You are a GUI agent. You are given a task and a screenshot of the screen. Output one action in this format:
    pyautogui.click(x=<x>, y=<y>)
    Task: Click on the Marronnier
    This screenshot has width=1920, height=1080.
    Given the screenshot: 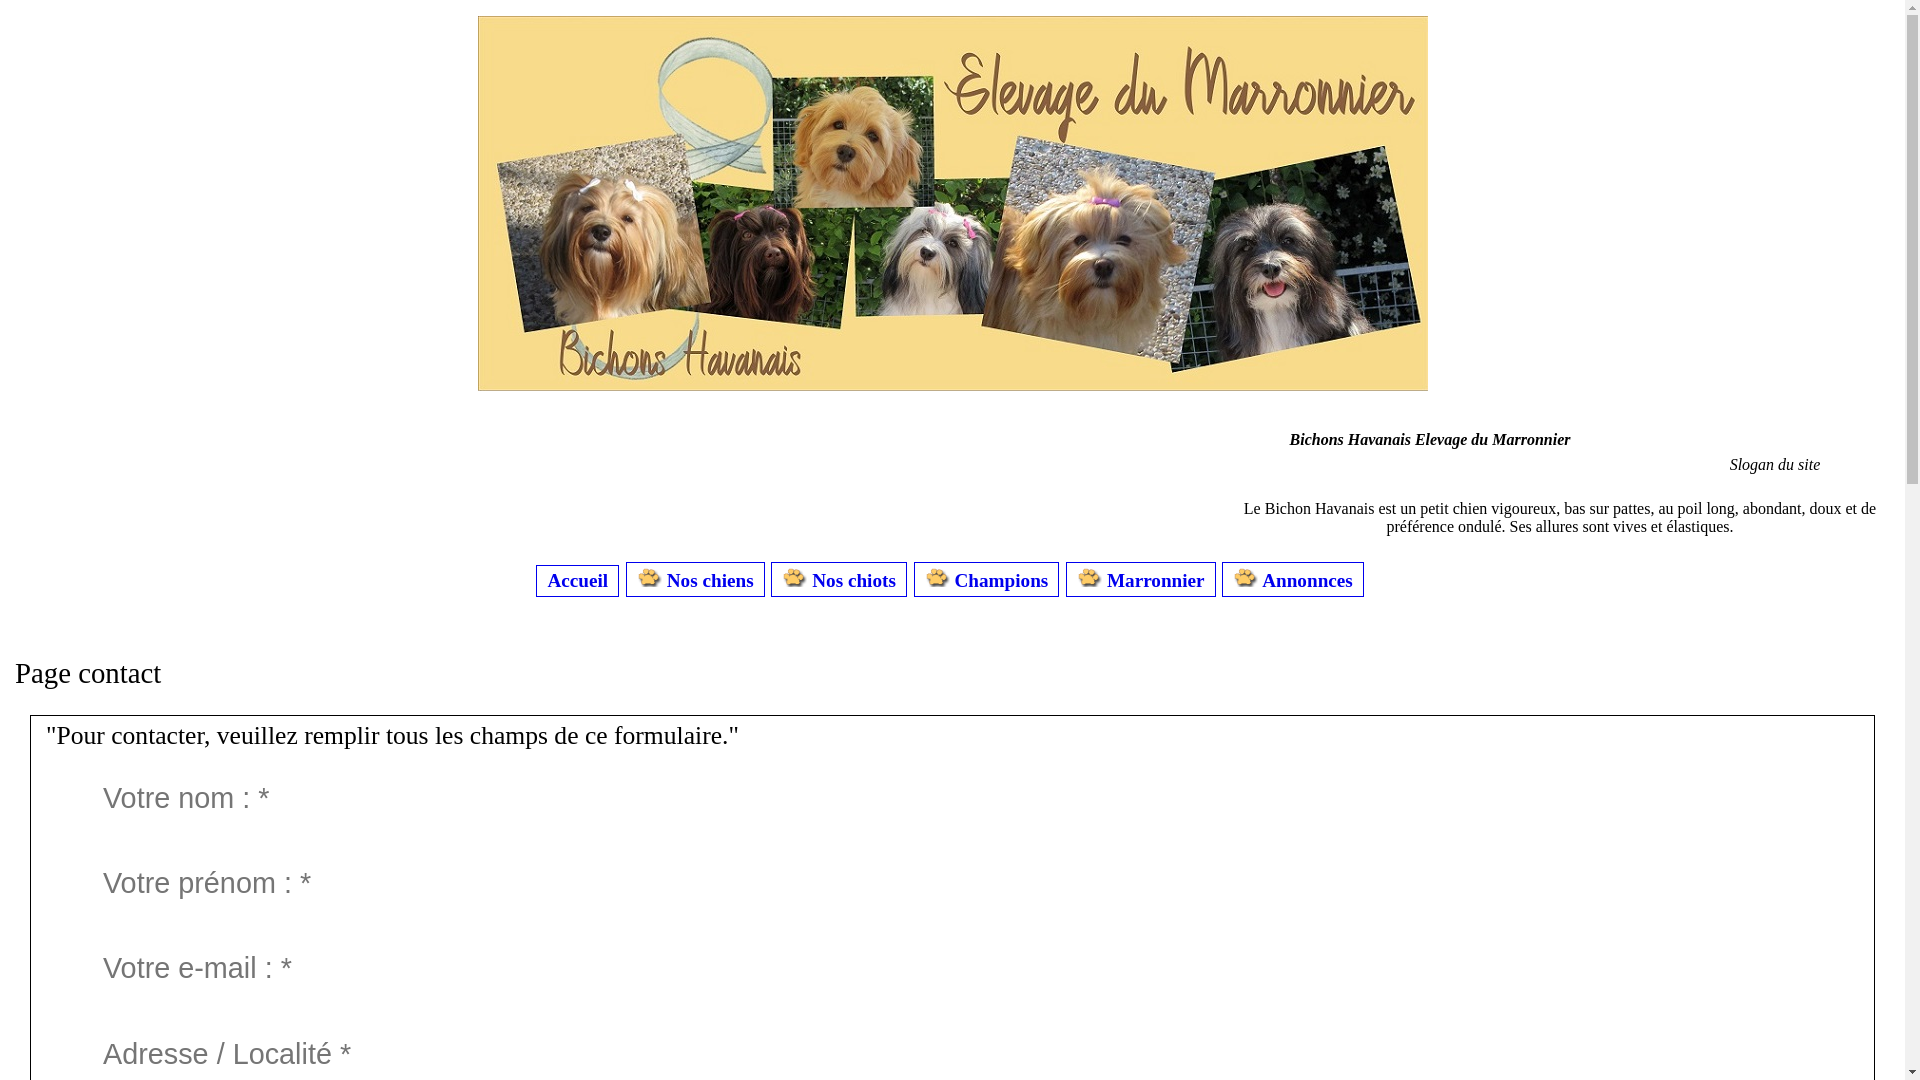 What is the action you would take?
    pyautogui.click(x=1141, y=580)
    